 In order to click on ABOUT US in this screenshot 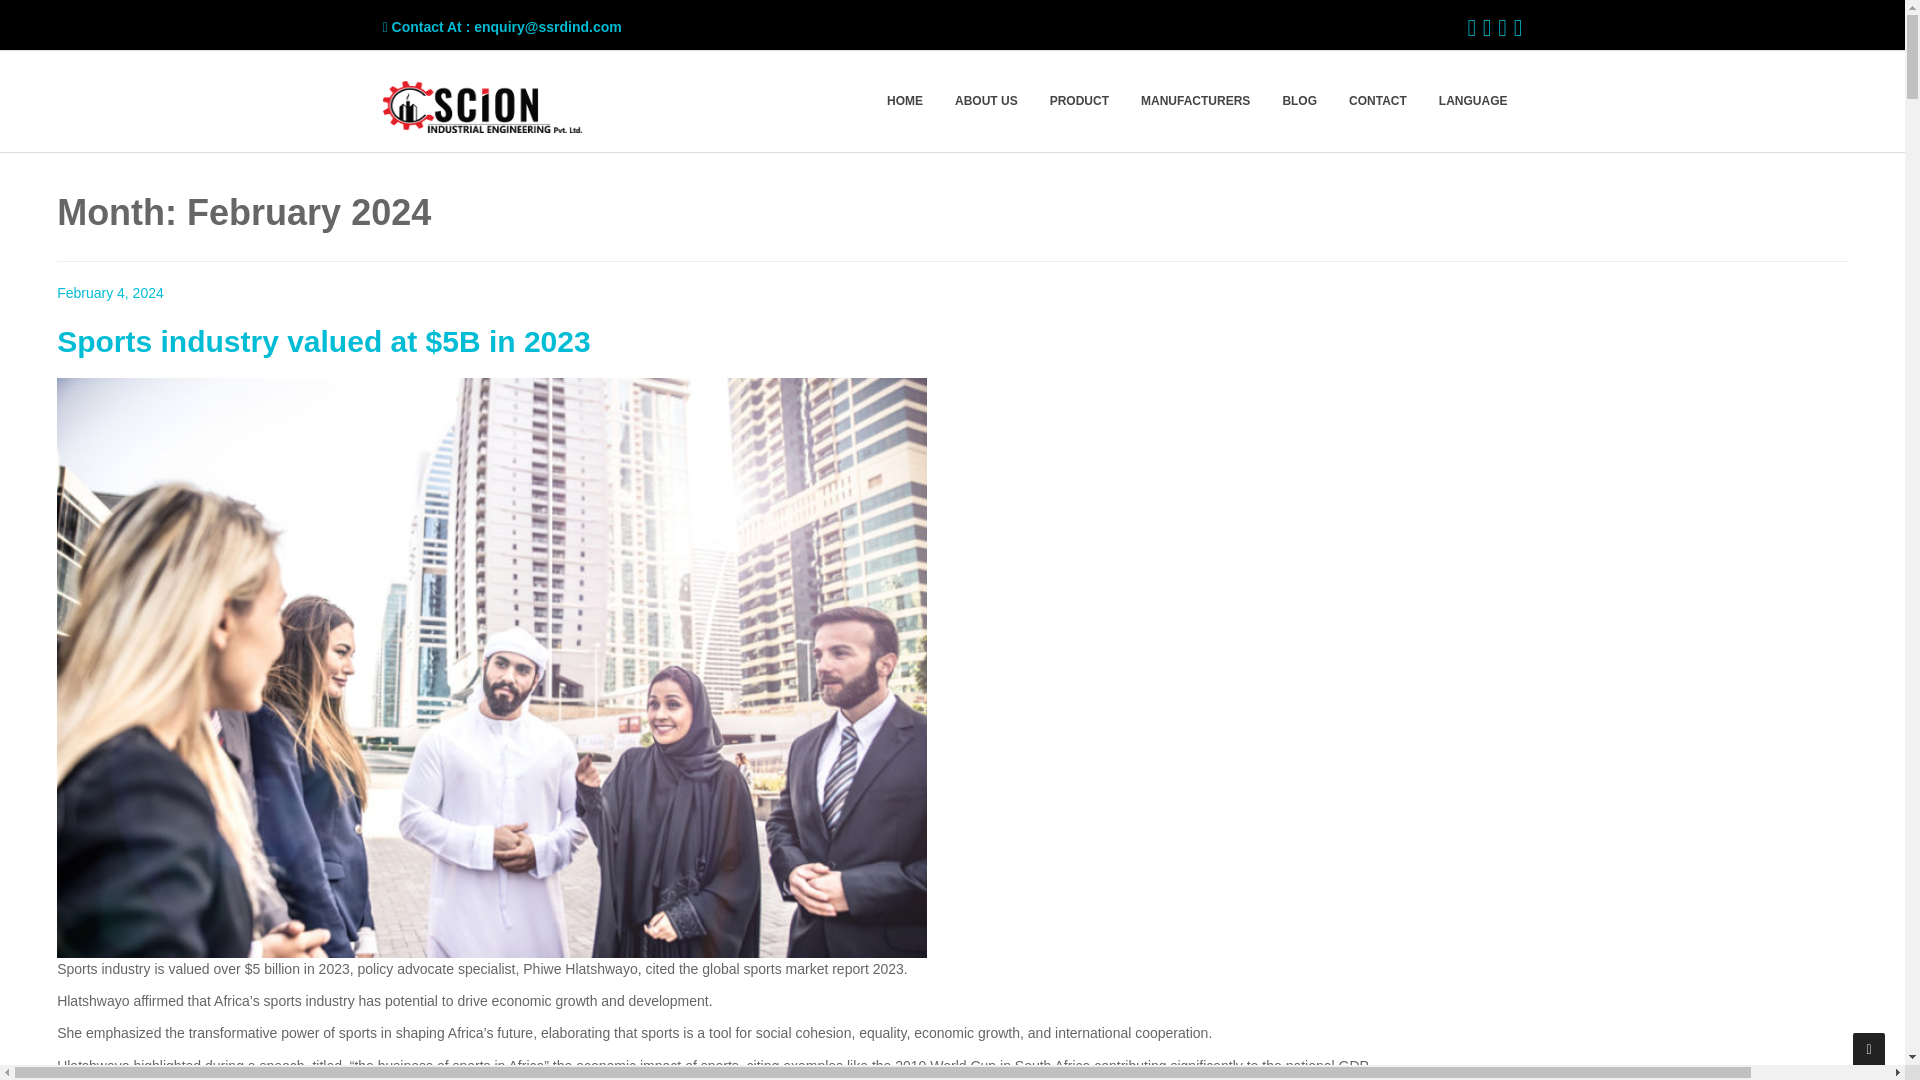, I will do `click(986, 102)`.